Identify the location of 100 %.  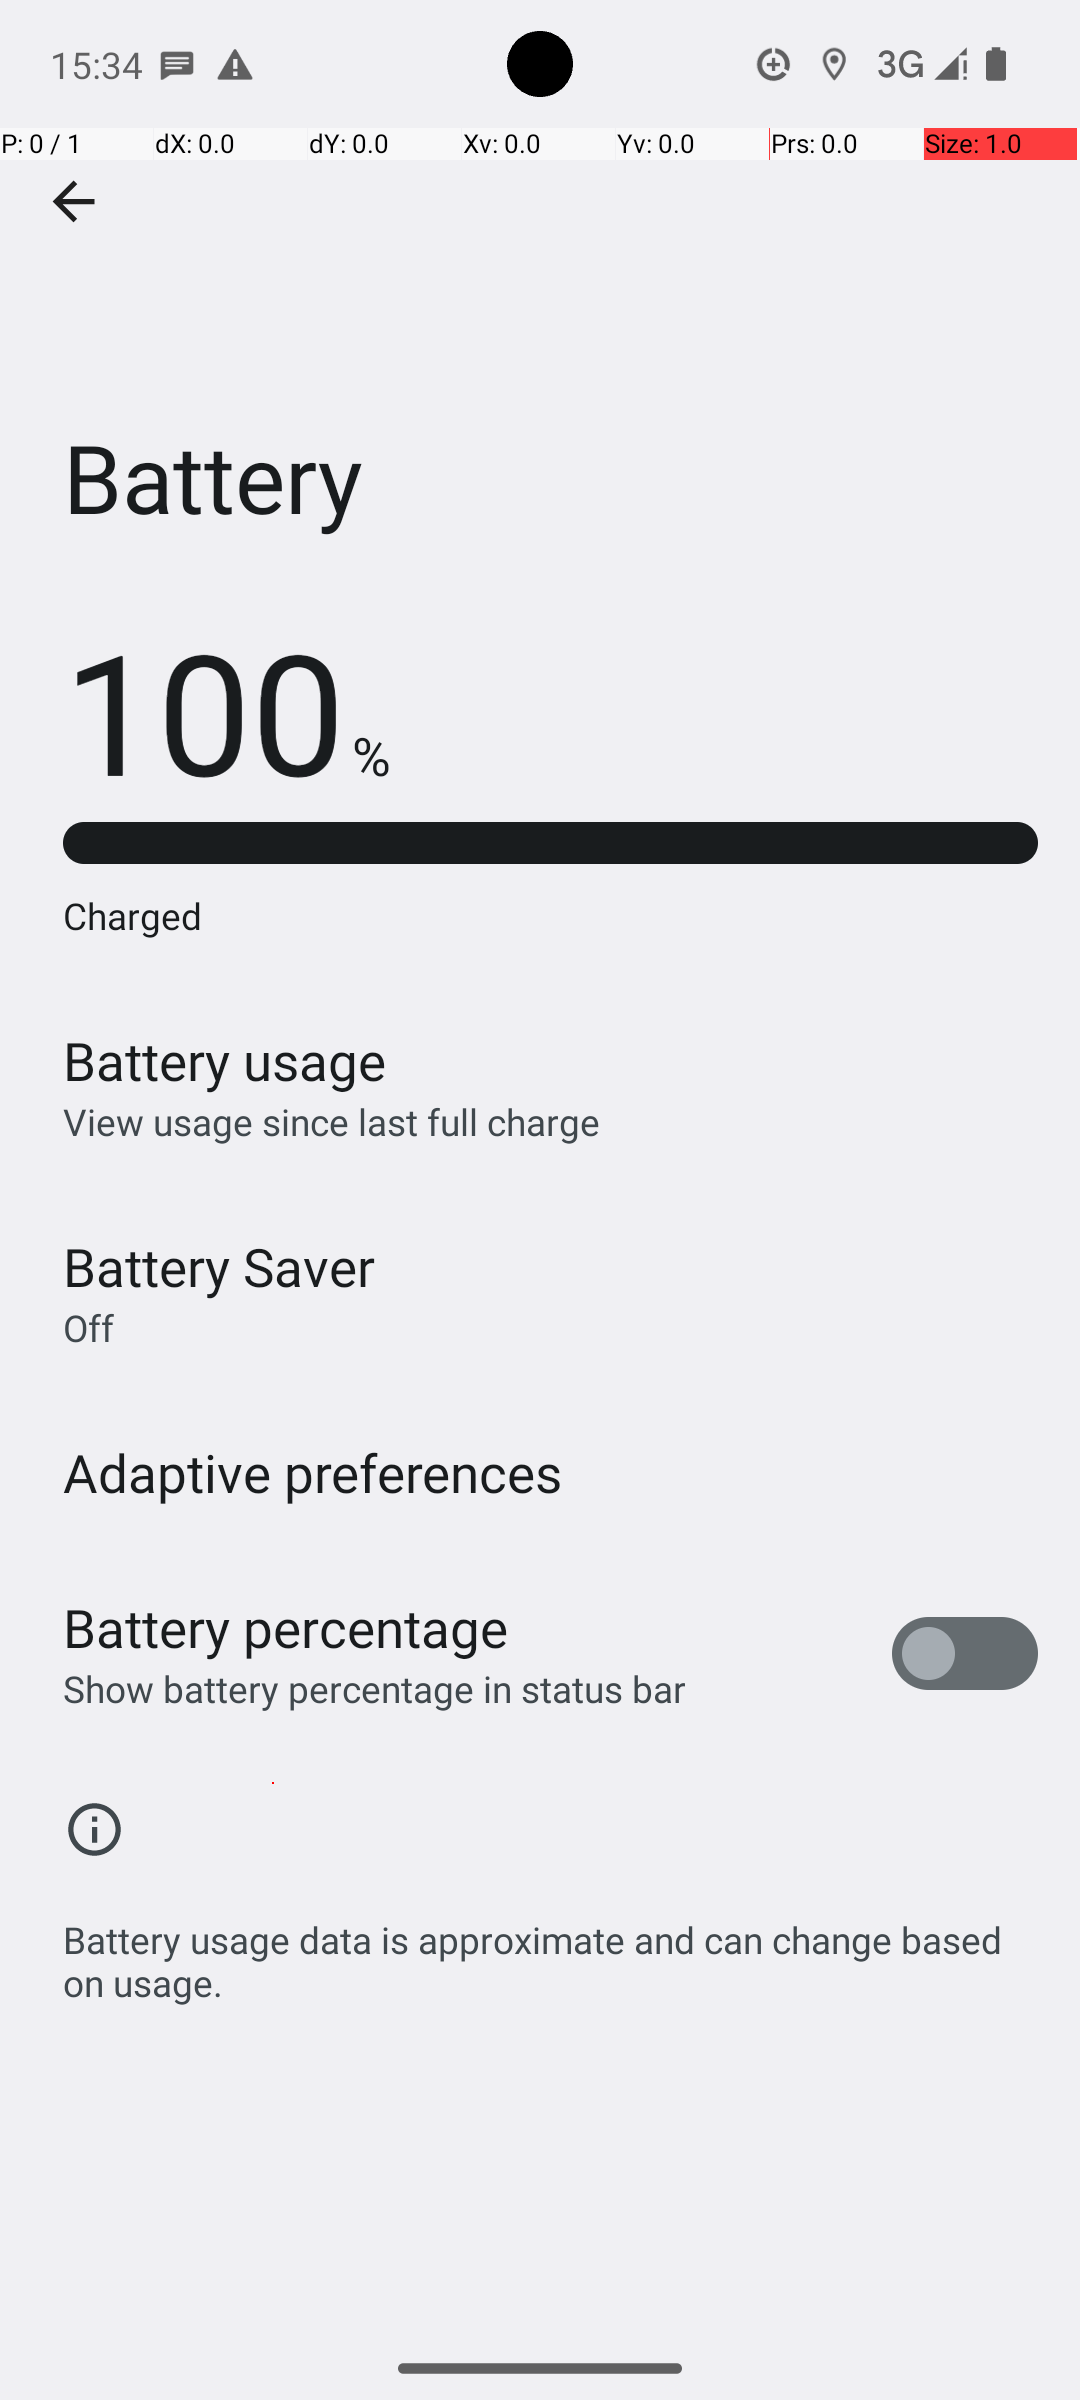
(226, 710).